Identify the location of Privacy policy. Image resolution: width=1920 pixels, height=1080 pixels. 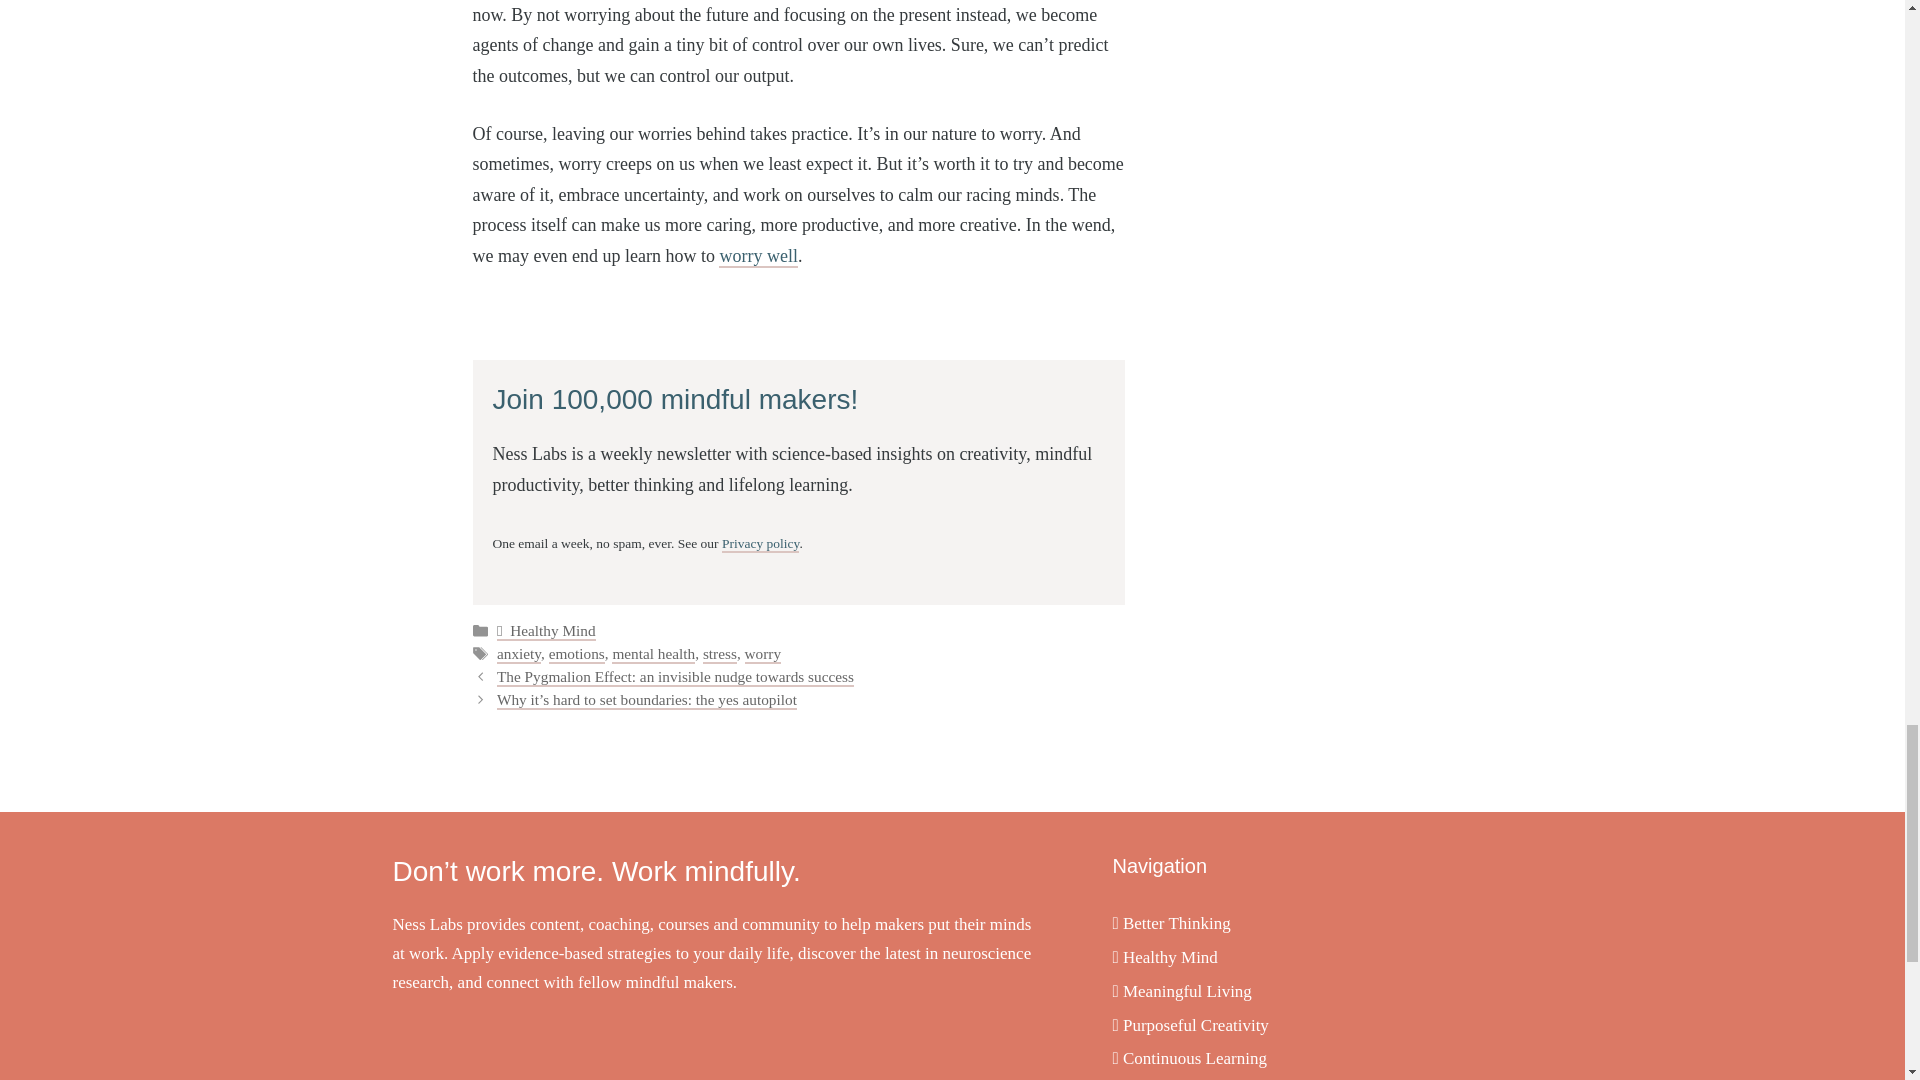
(760, 544).